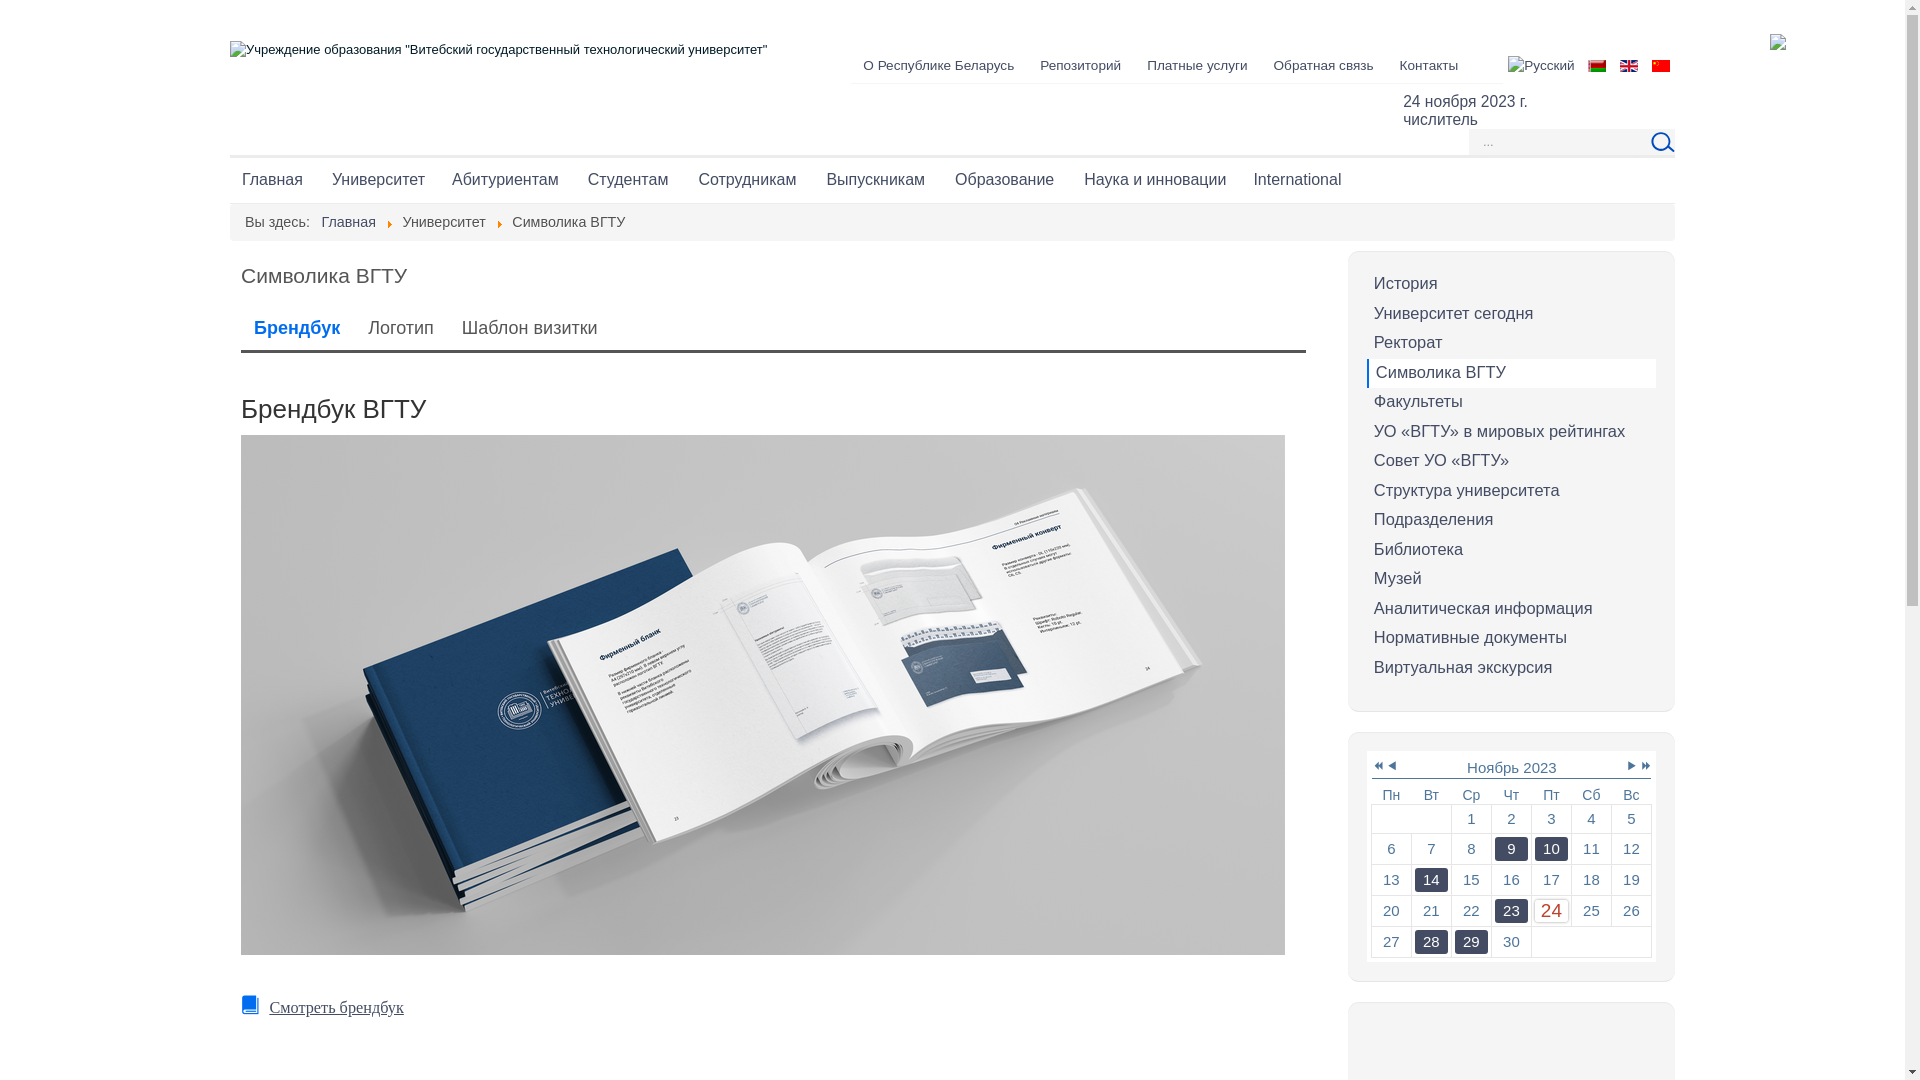  What do you see at coordinates (1432, 942) in the screenshot?
I see `28` at bounding box center [1432, 942].